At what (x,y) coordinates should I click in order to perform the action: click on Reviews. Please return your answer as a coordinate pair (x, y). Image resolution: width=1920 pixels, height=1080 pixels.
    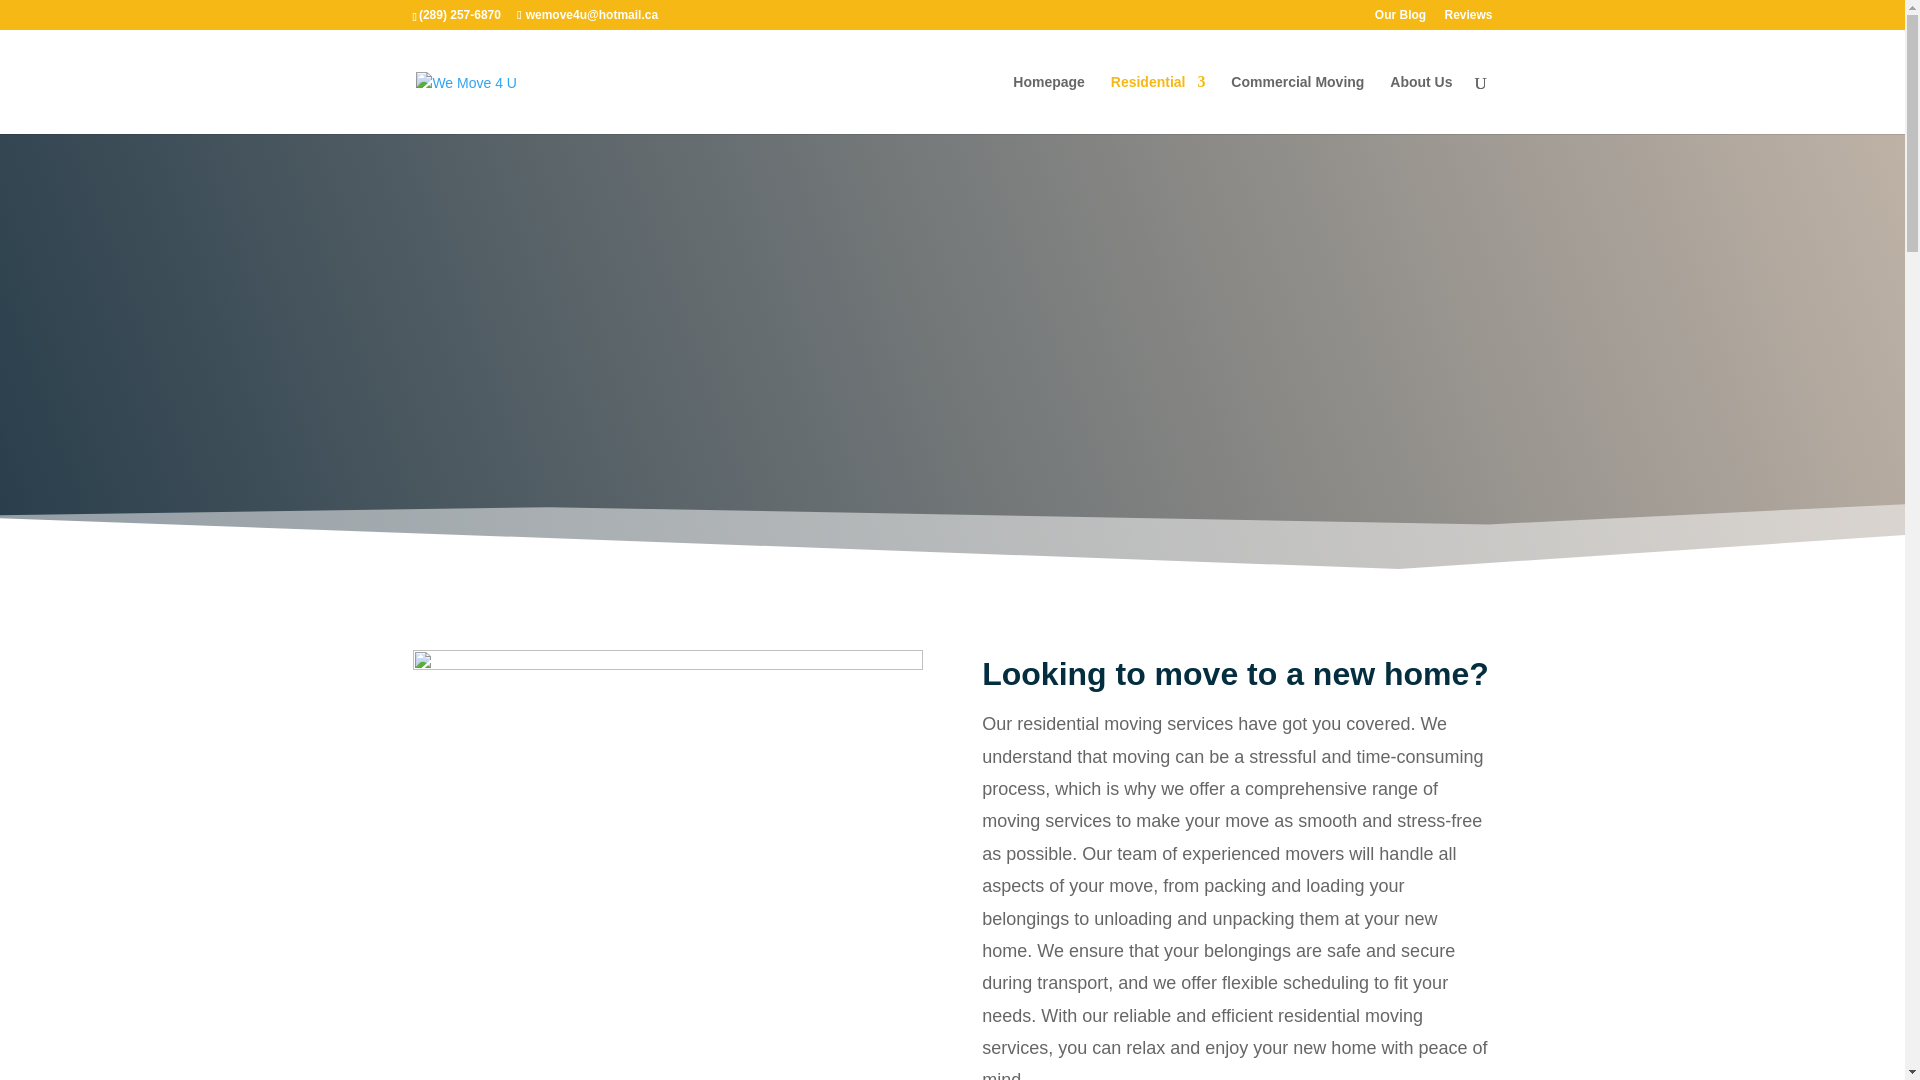
    Looking at the image, I should click on (1467, 19).